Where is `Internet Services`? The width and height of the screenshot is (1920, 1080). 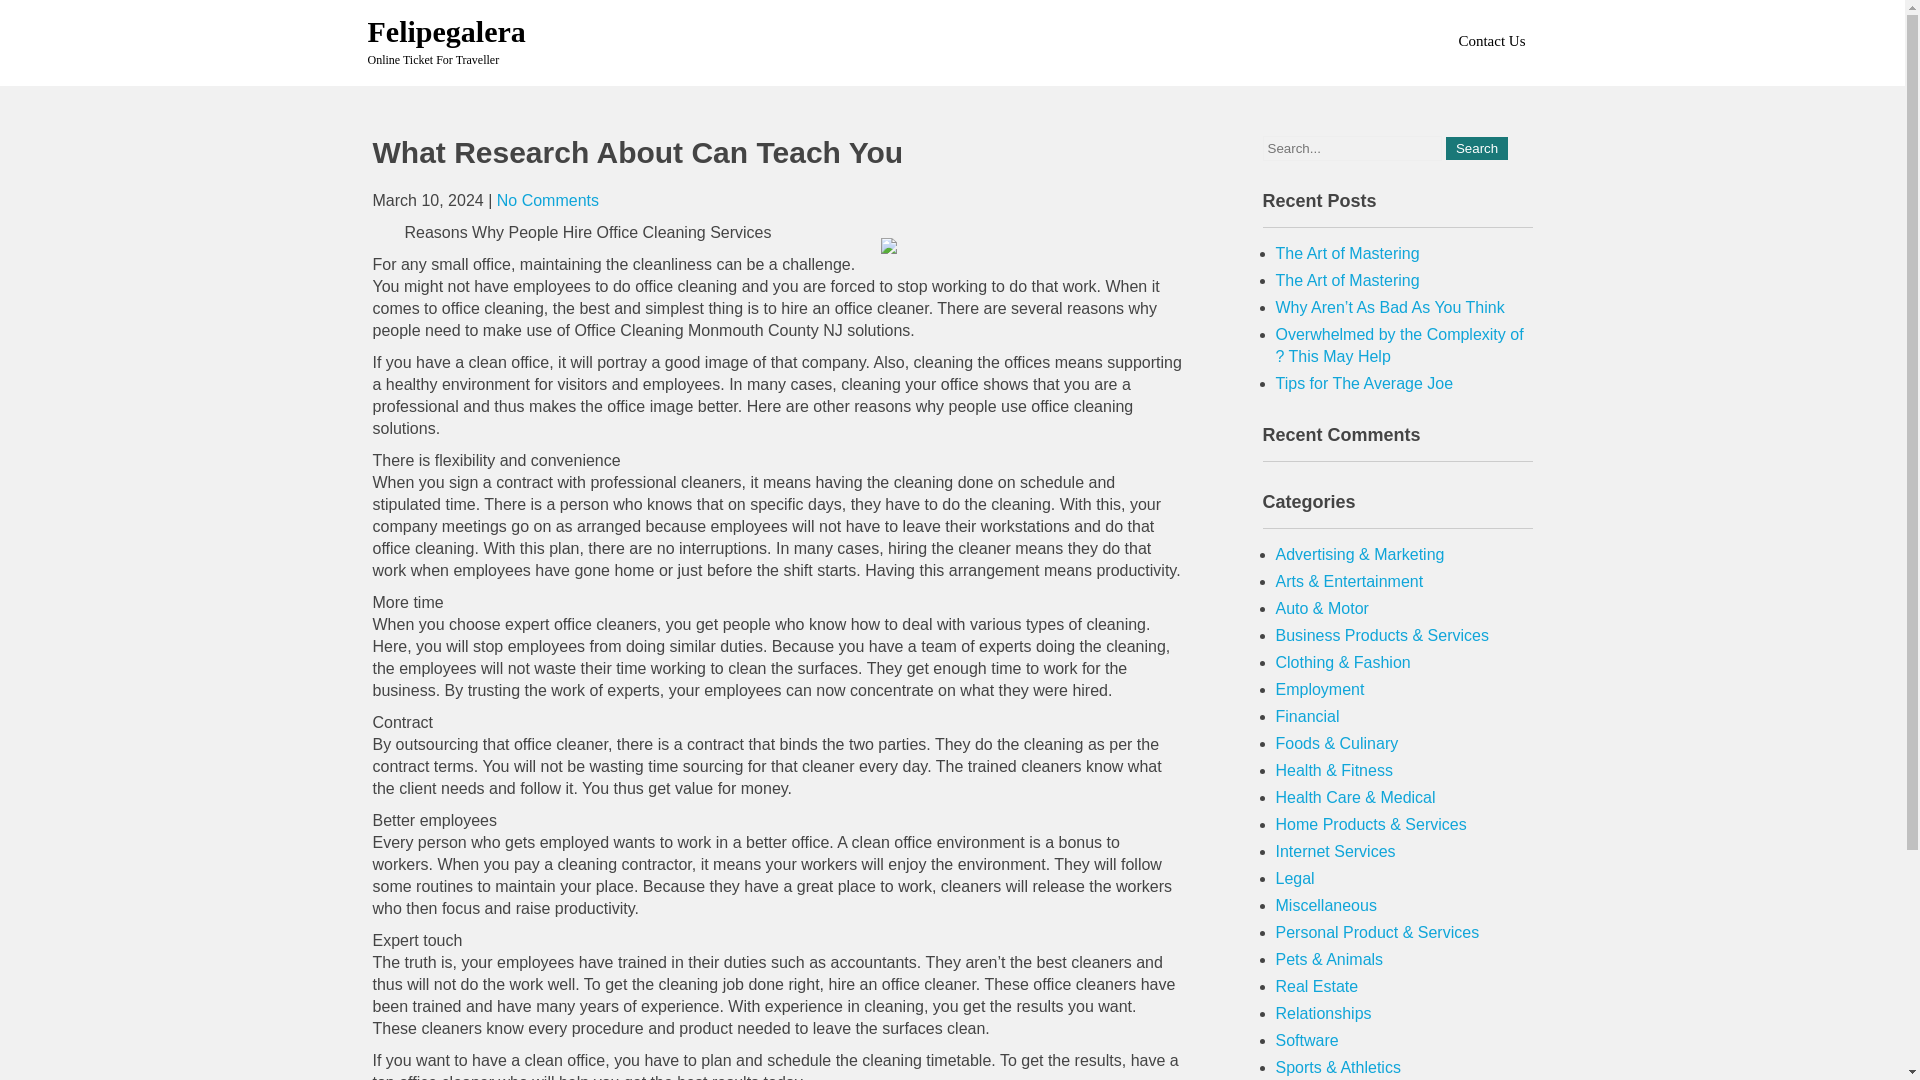 Internet Services is located at coordinates (1336, 851).